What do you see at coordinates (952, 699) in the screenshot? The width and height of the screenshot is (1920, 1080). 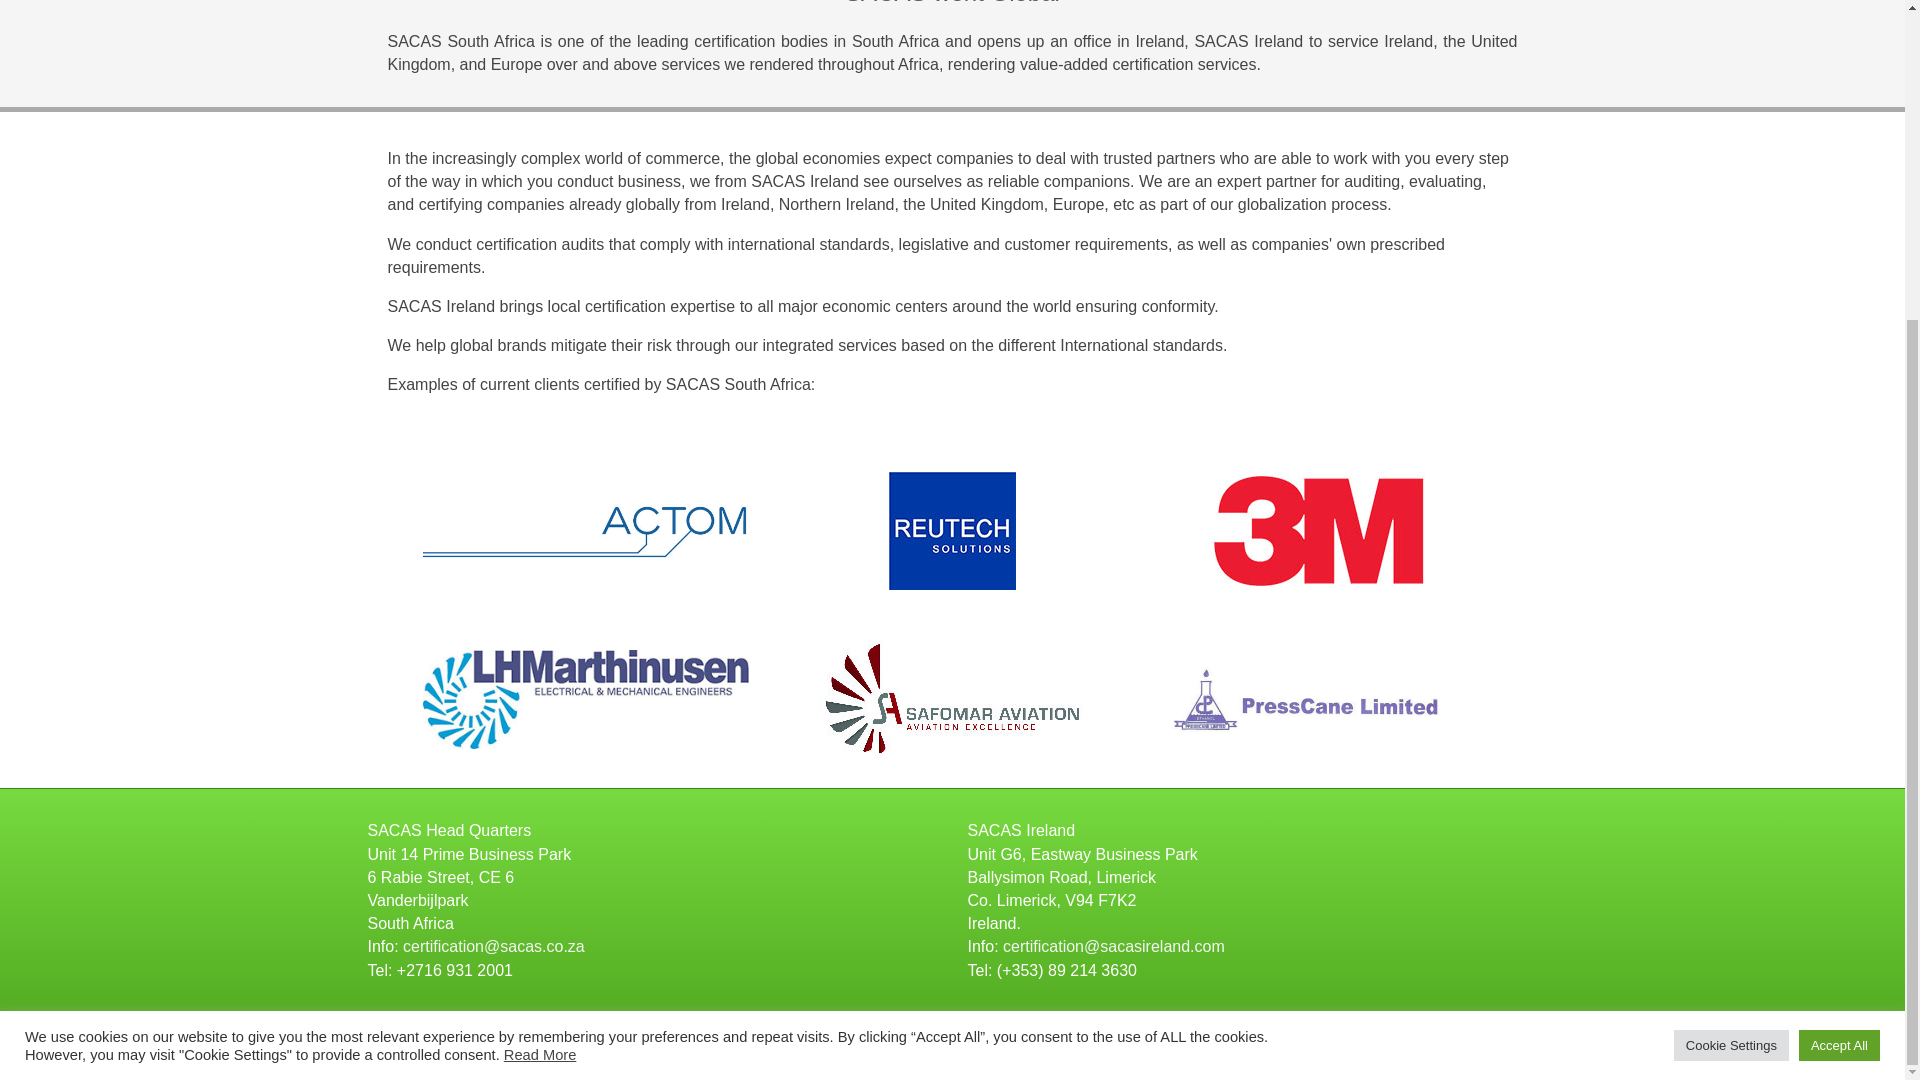 I see `Safomar` at bounding box center [952, 699].